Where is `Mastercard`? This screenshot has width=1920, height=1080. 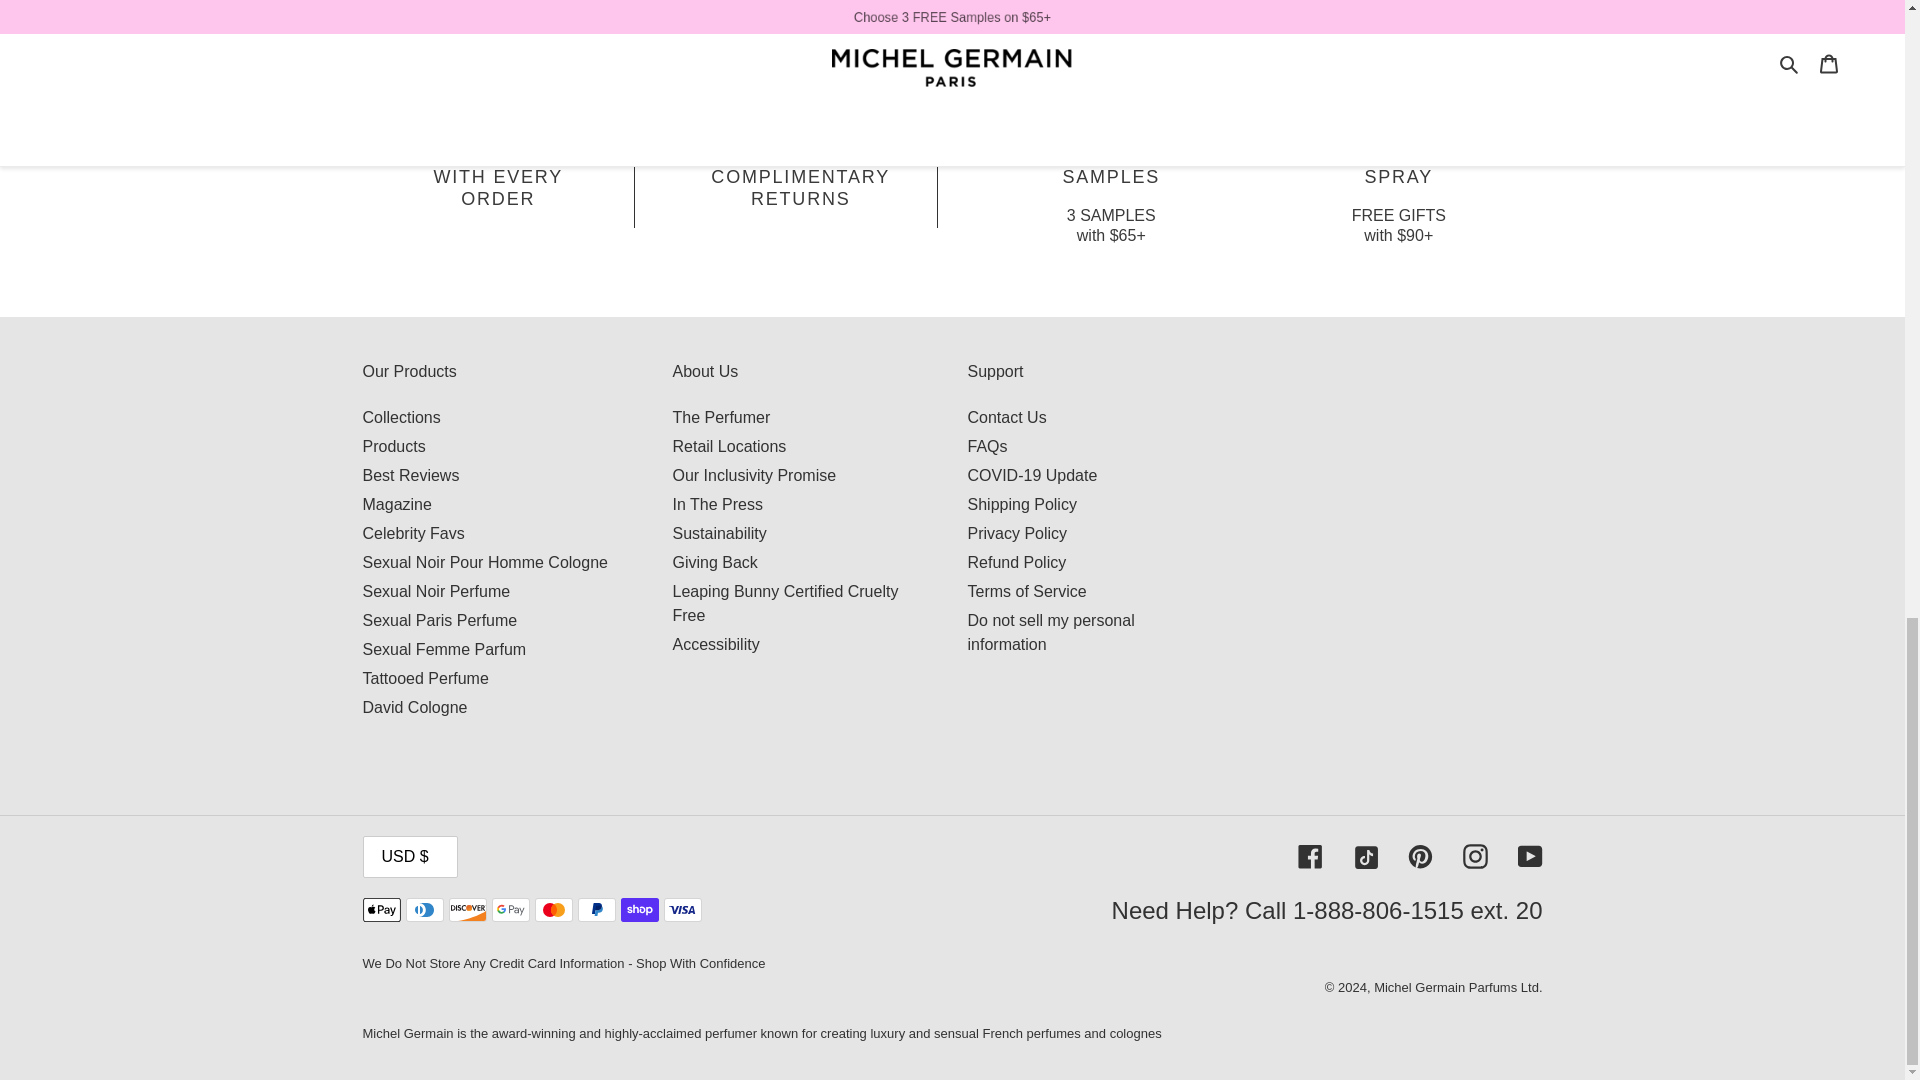 Mastercard is located at coordinates (552, 910).